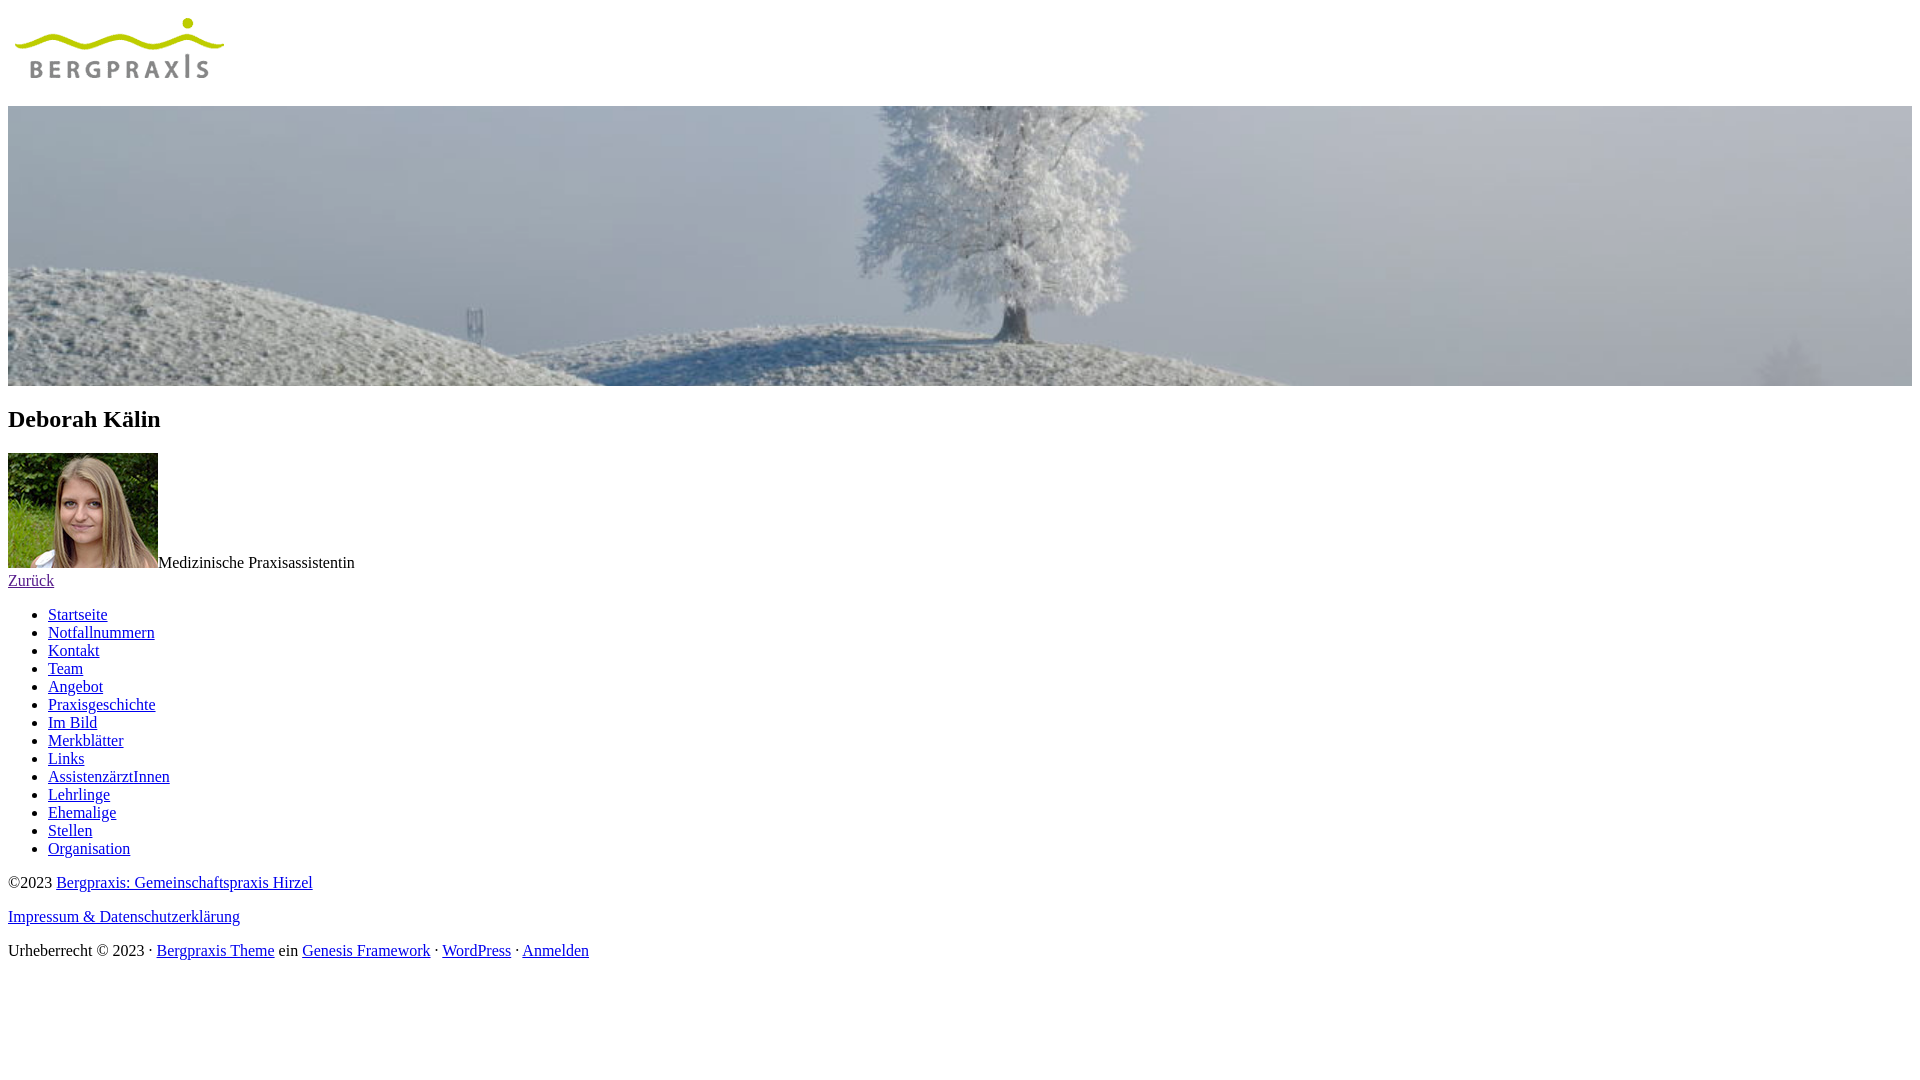 This screenshot has height=1080, width=1920. What do you see at coordinates (184, 882) in the screenshot?
I see `Bergpraxis: Gemeinschaftspraxis Hirzel` at bounding box center [184, 882].